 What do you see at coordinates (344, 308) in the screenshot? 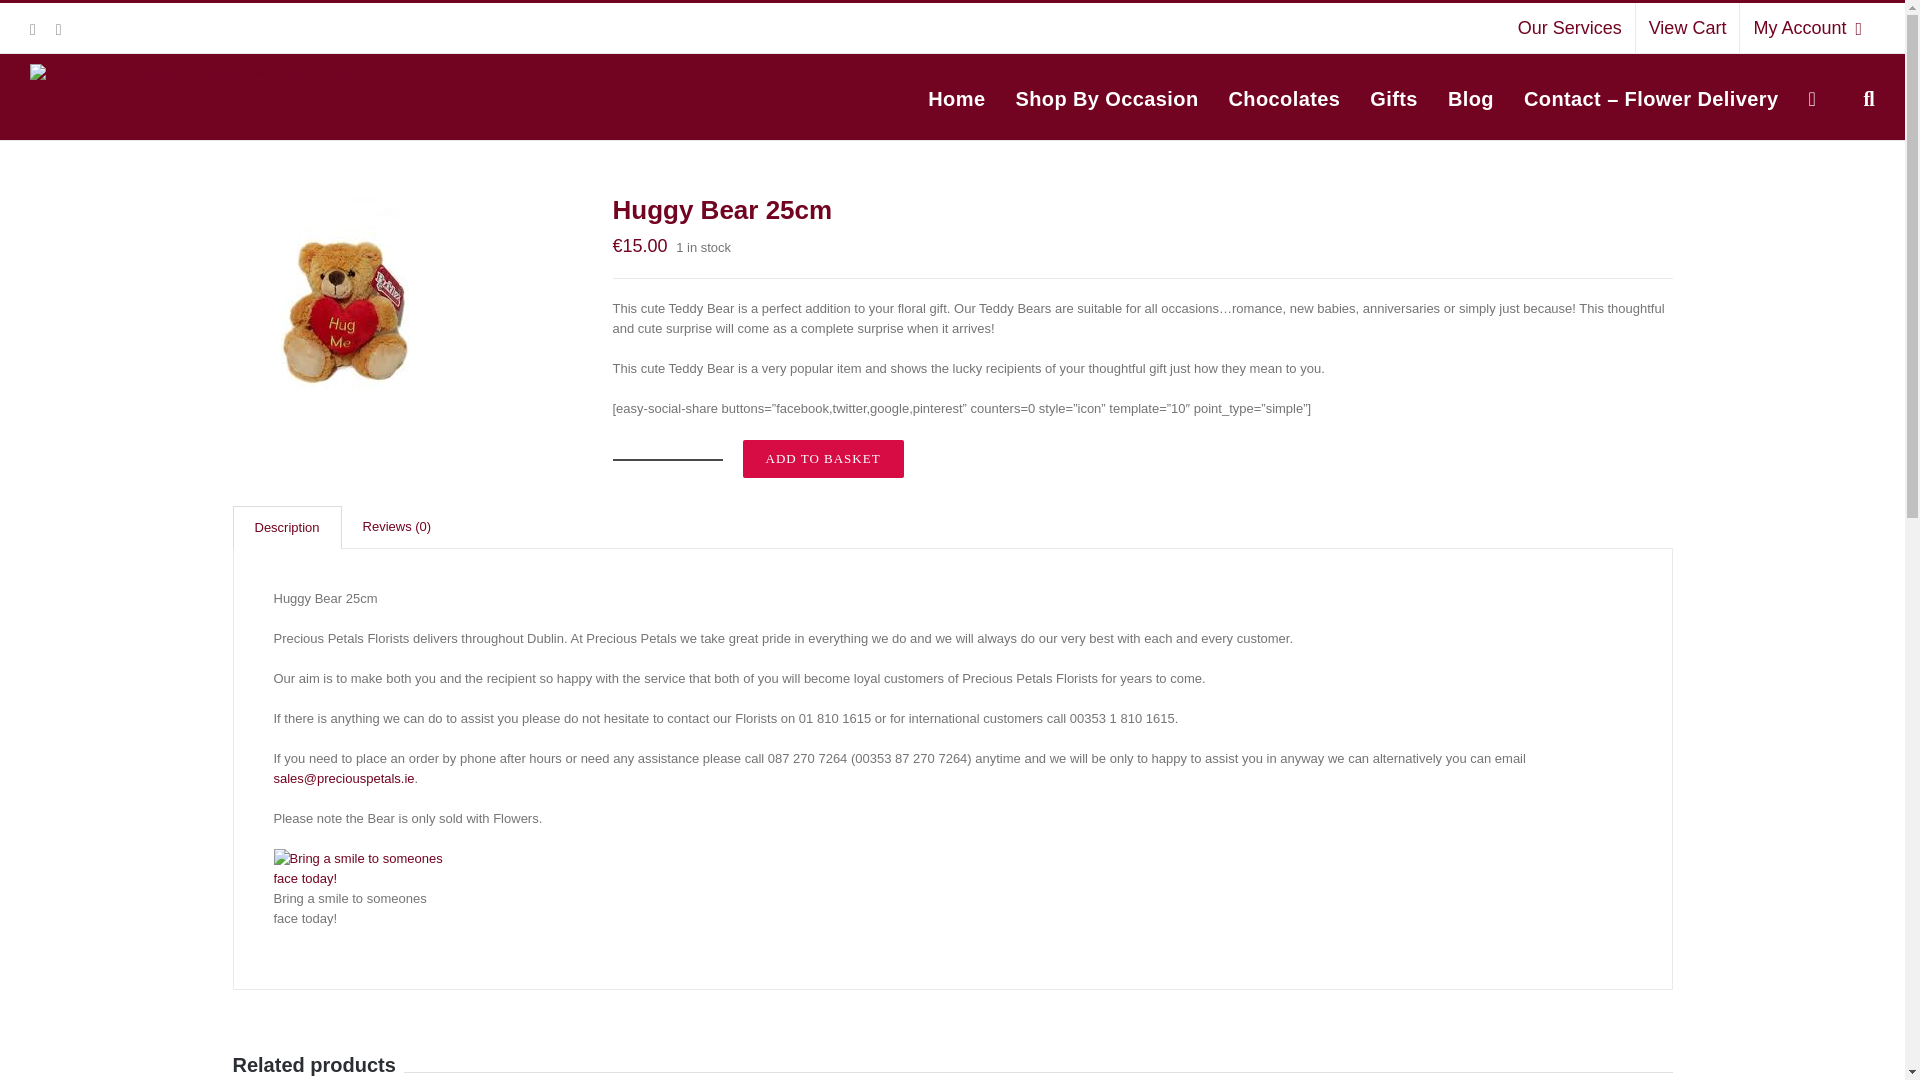
I see `huggy bear 25cm` at bounding box center [344, 308].